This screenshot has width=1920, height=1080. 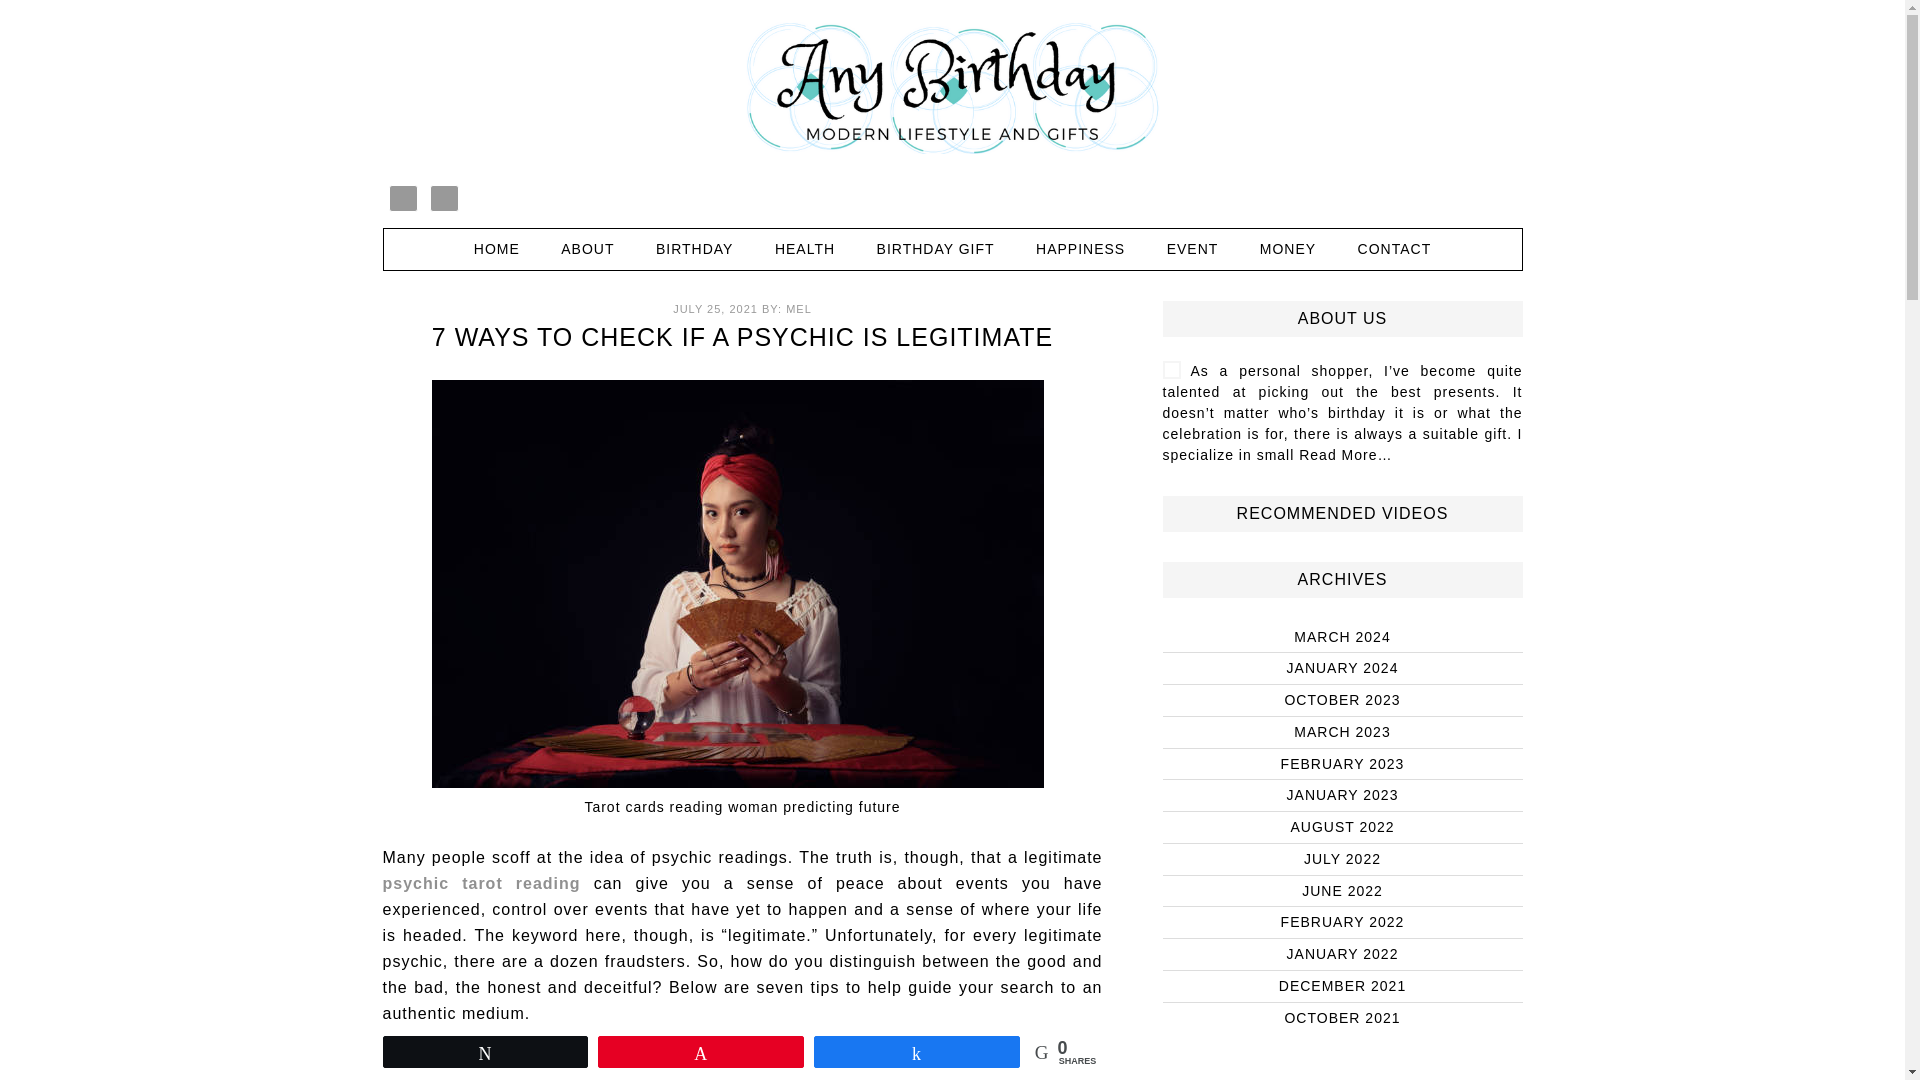 I want to click on JANUARY 2024, so click(x=1342, y=668).